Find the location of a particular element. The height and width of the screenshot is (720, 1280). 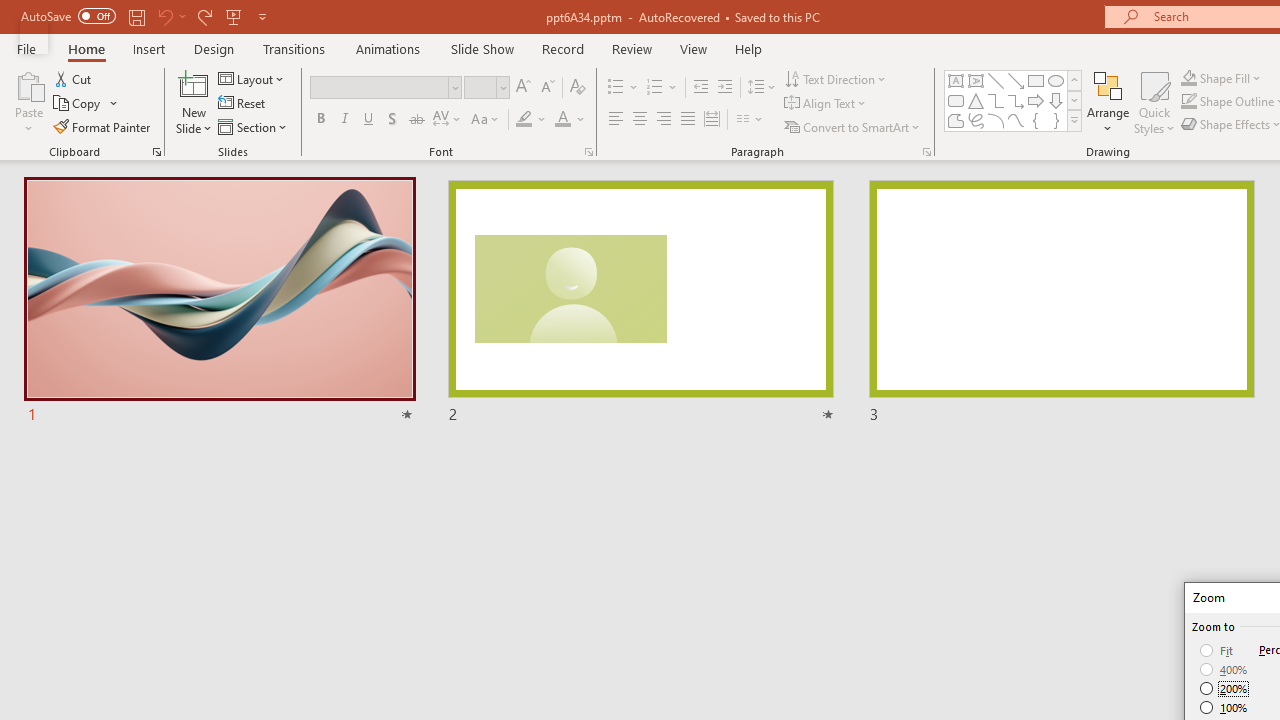

Shadow is located at coordinates (392, 120).